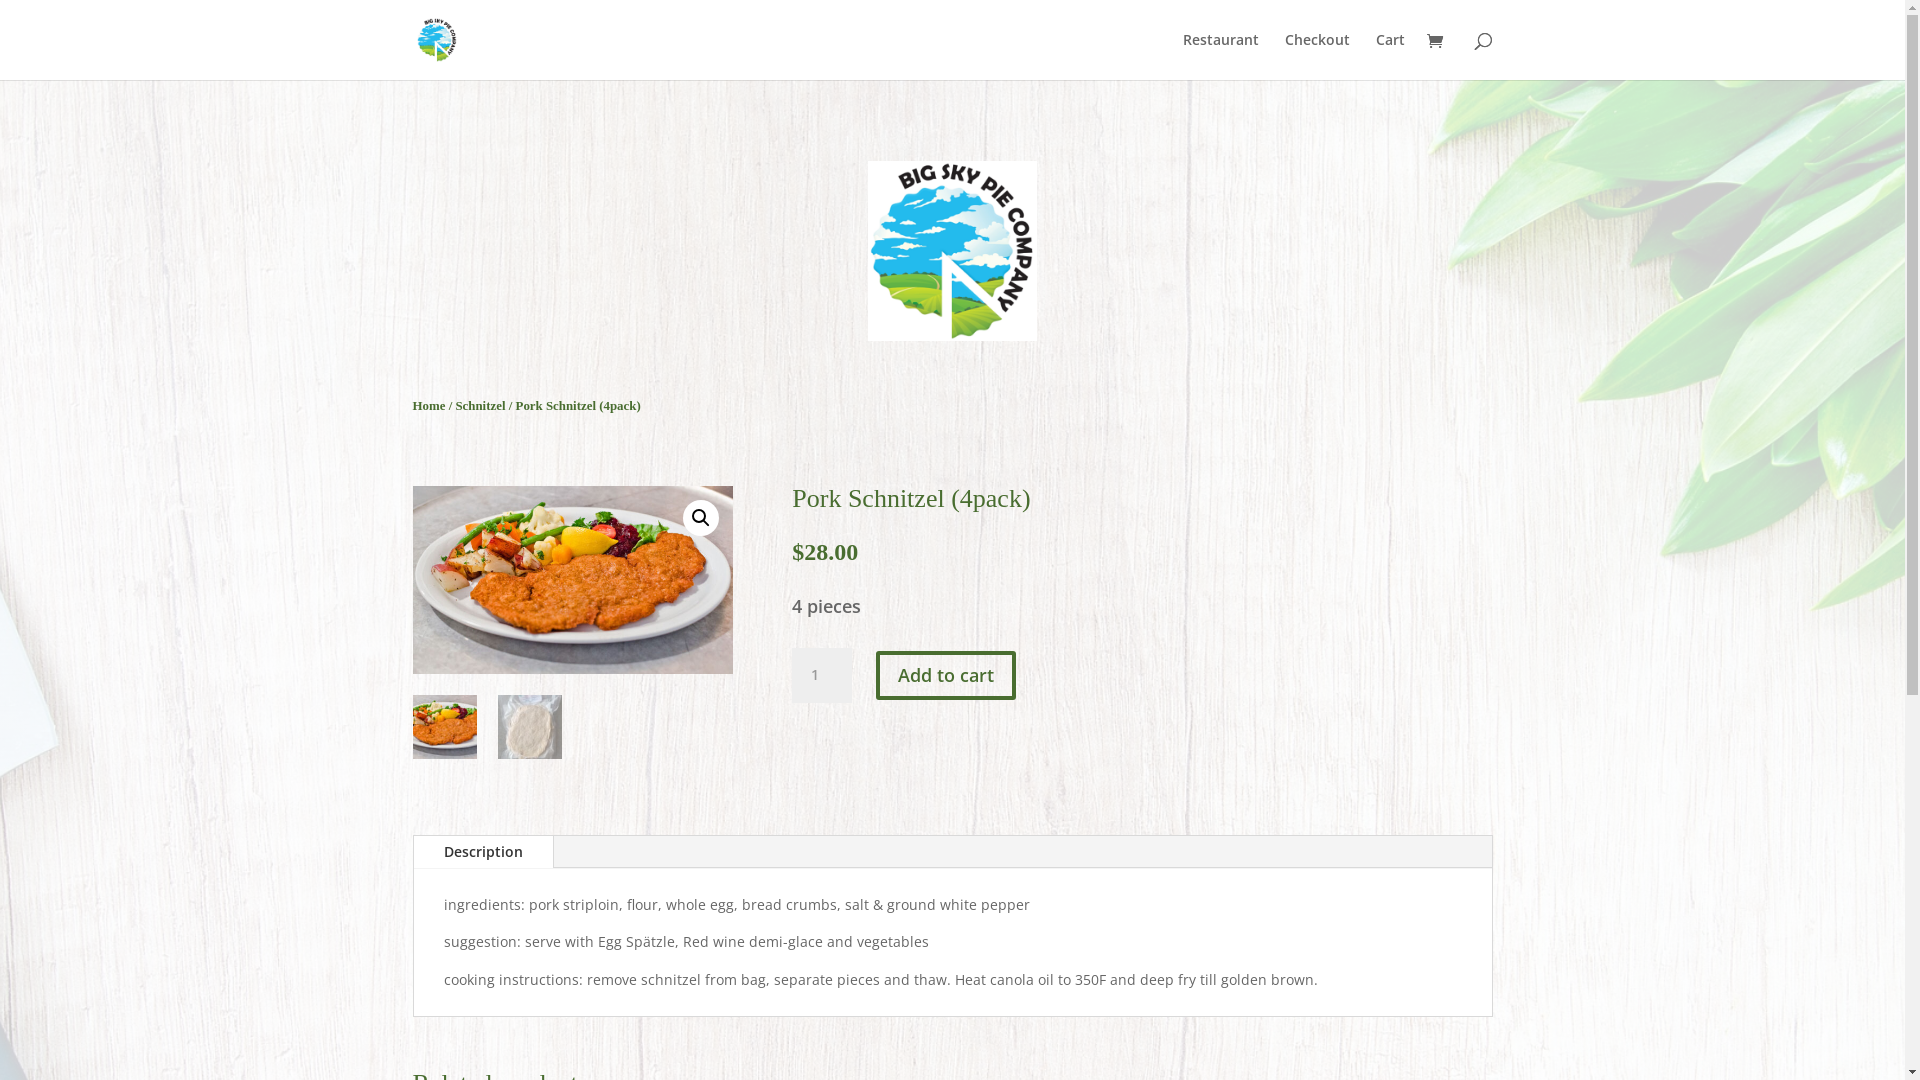 The width and height of the screenshot is (1920, 1080). I want to click on Schnitzel, so click(480, 406).